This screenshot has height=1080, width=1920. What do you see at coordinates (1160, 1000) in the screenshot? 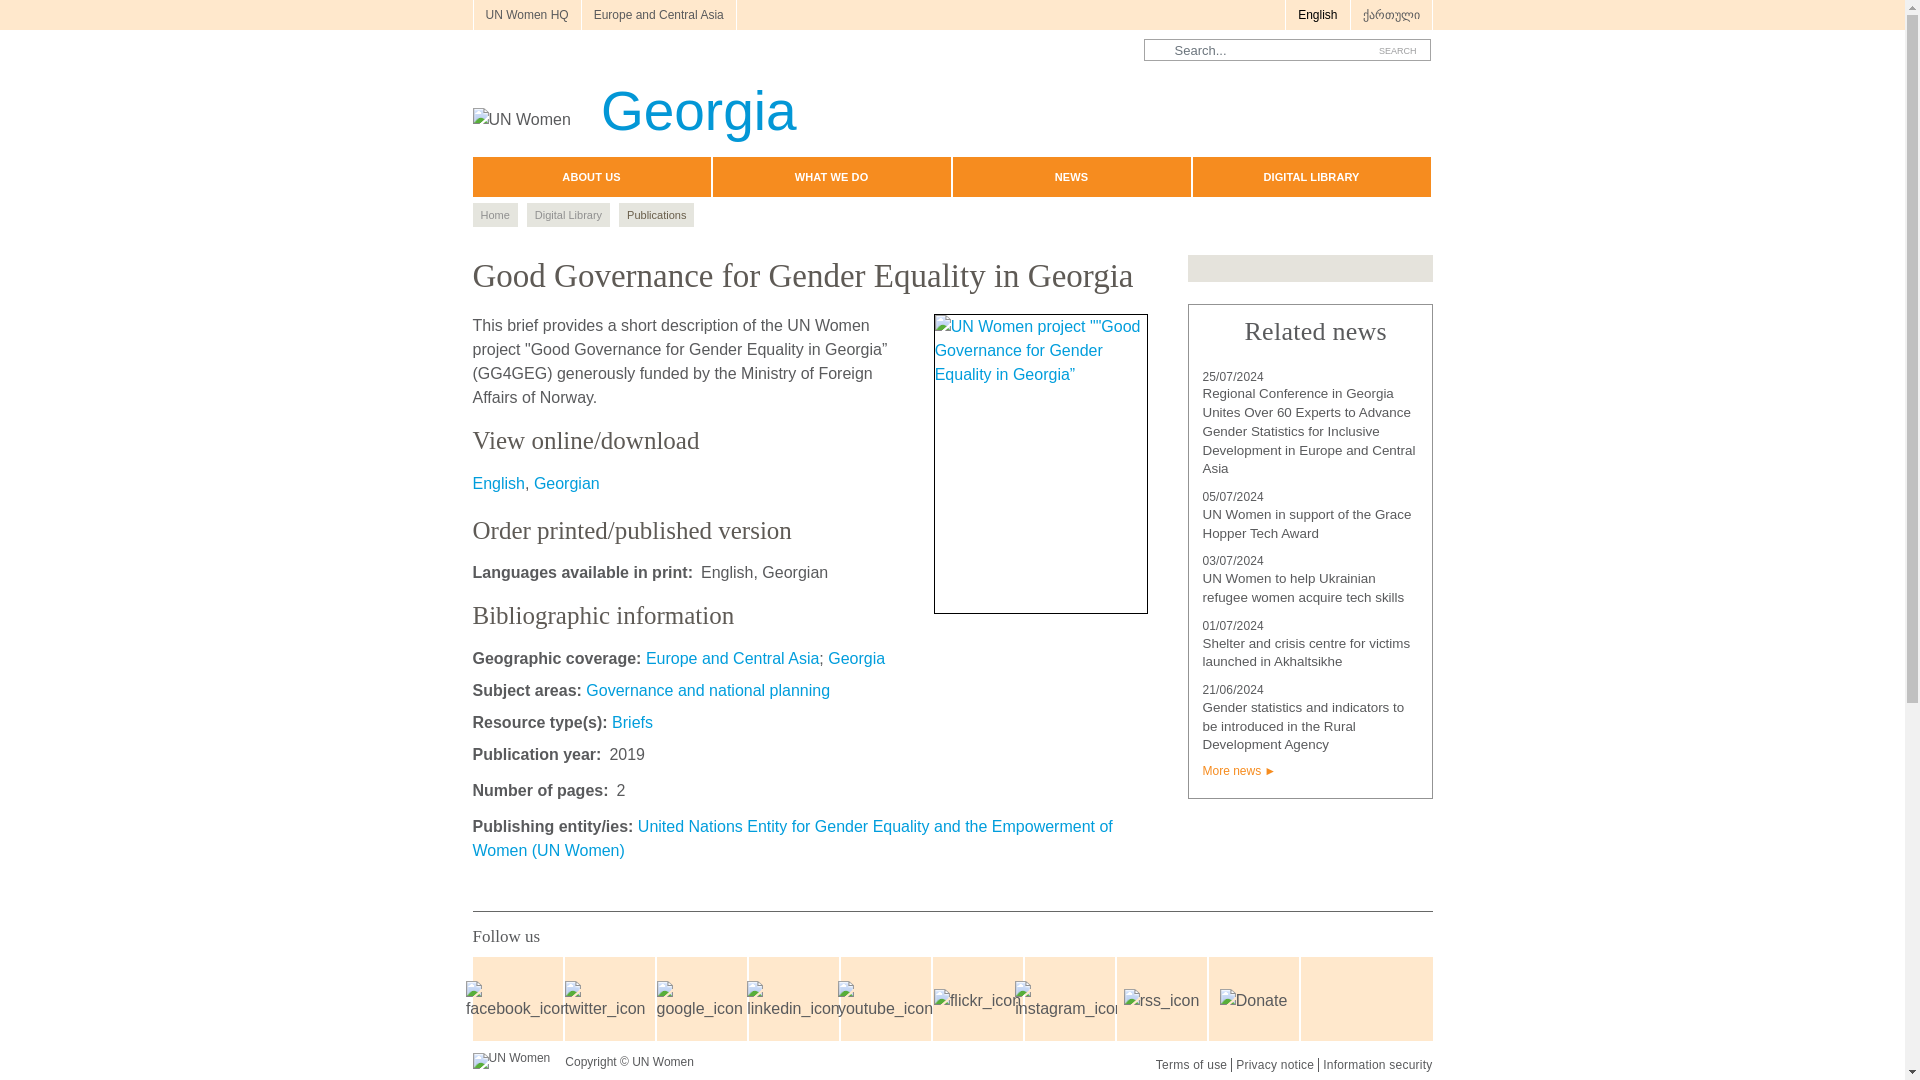
I see `News feed` at bounding box center [1160, 1000].